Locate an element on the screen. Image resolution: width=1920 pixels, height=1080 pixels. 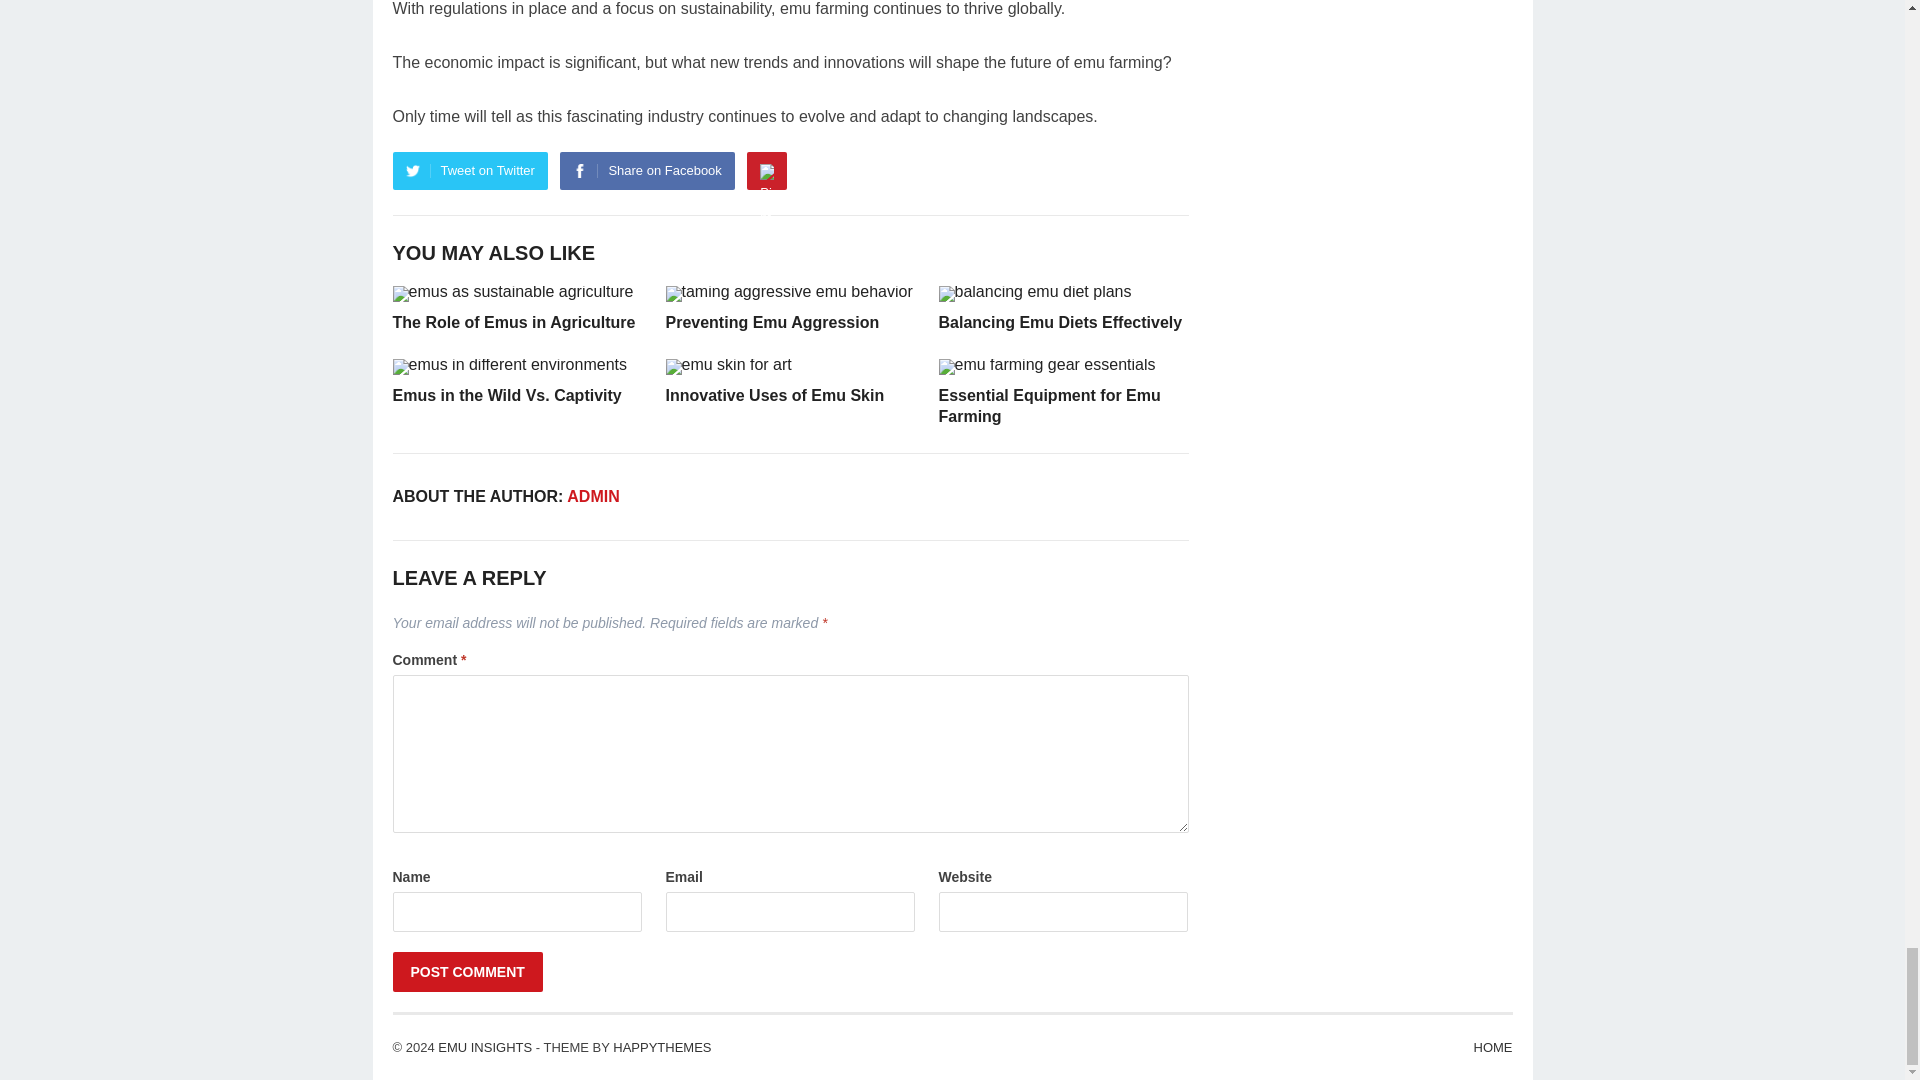
Post Comment is located at coordinates (466, 972).